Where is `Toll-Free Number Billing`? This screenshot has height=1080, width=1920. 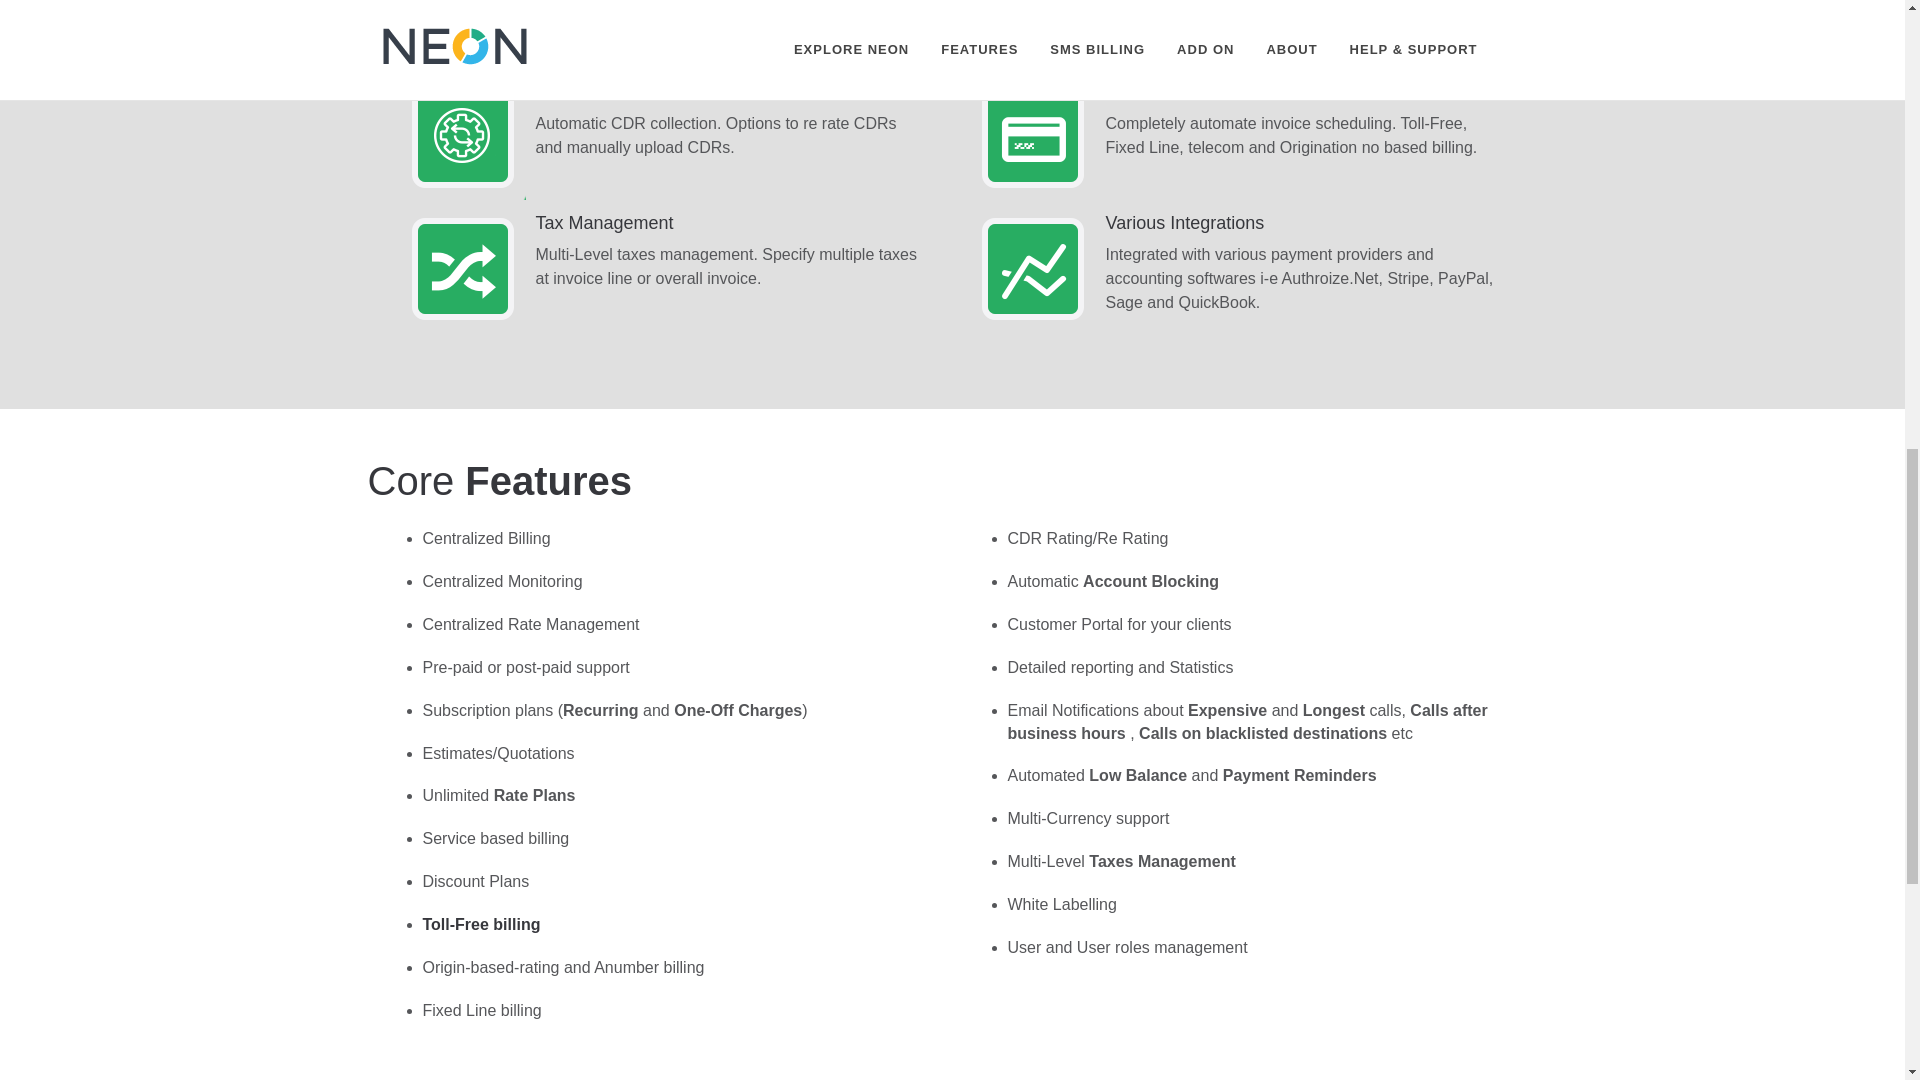 Toll-Free Number Billing is located at coordinates (480, 924).